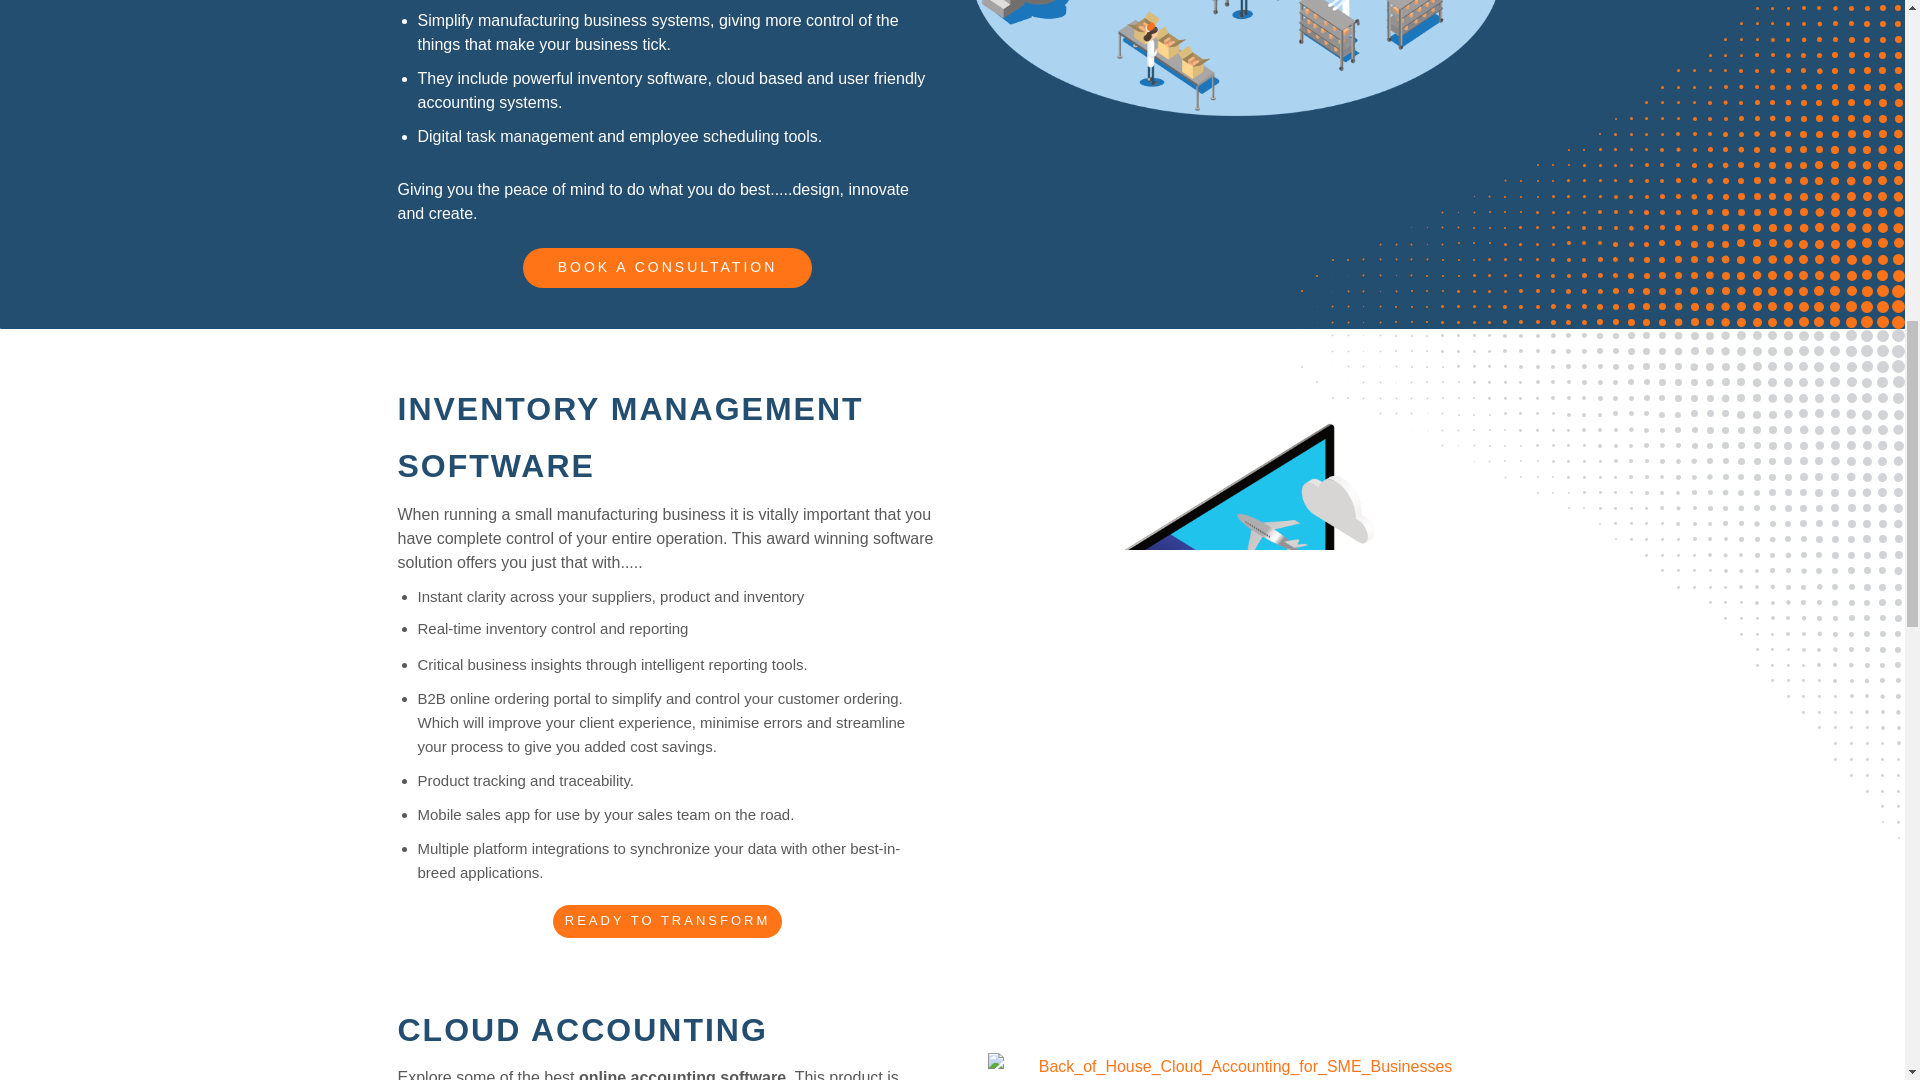  I want to click on 30min consultation , so click(667, 268).